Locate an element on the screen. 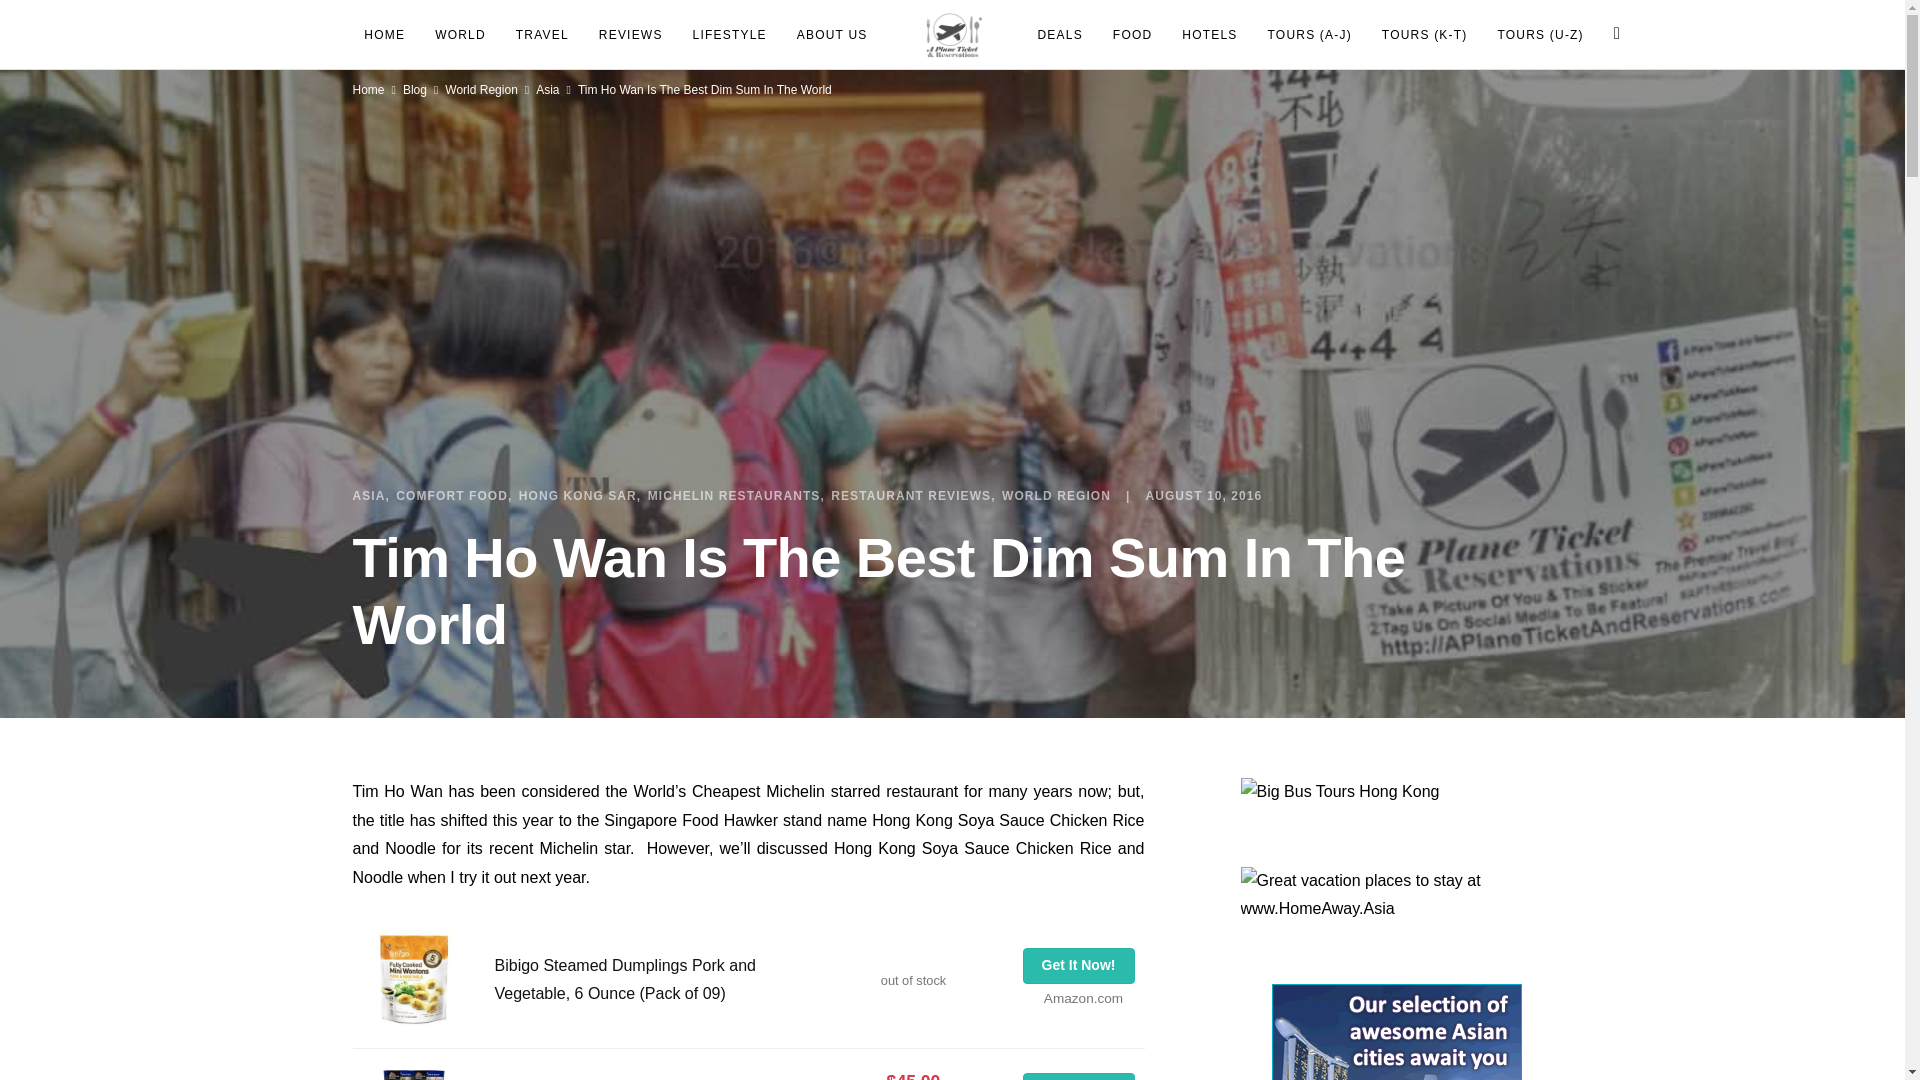 The height and width of the screenshot is (1080, 1920). Hong Kong SAR is located at coordinates (580, 496).